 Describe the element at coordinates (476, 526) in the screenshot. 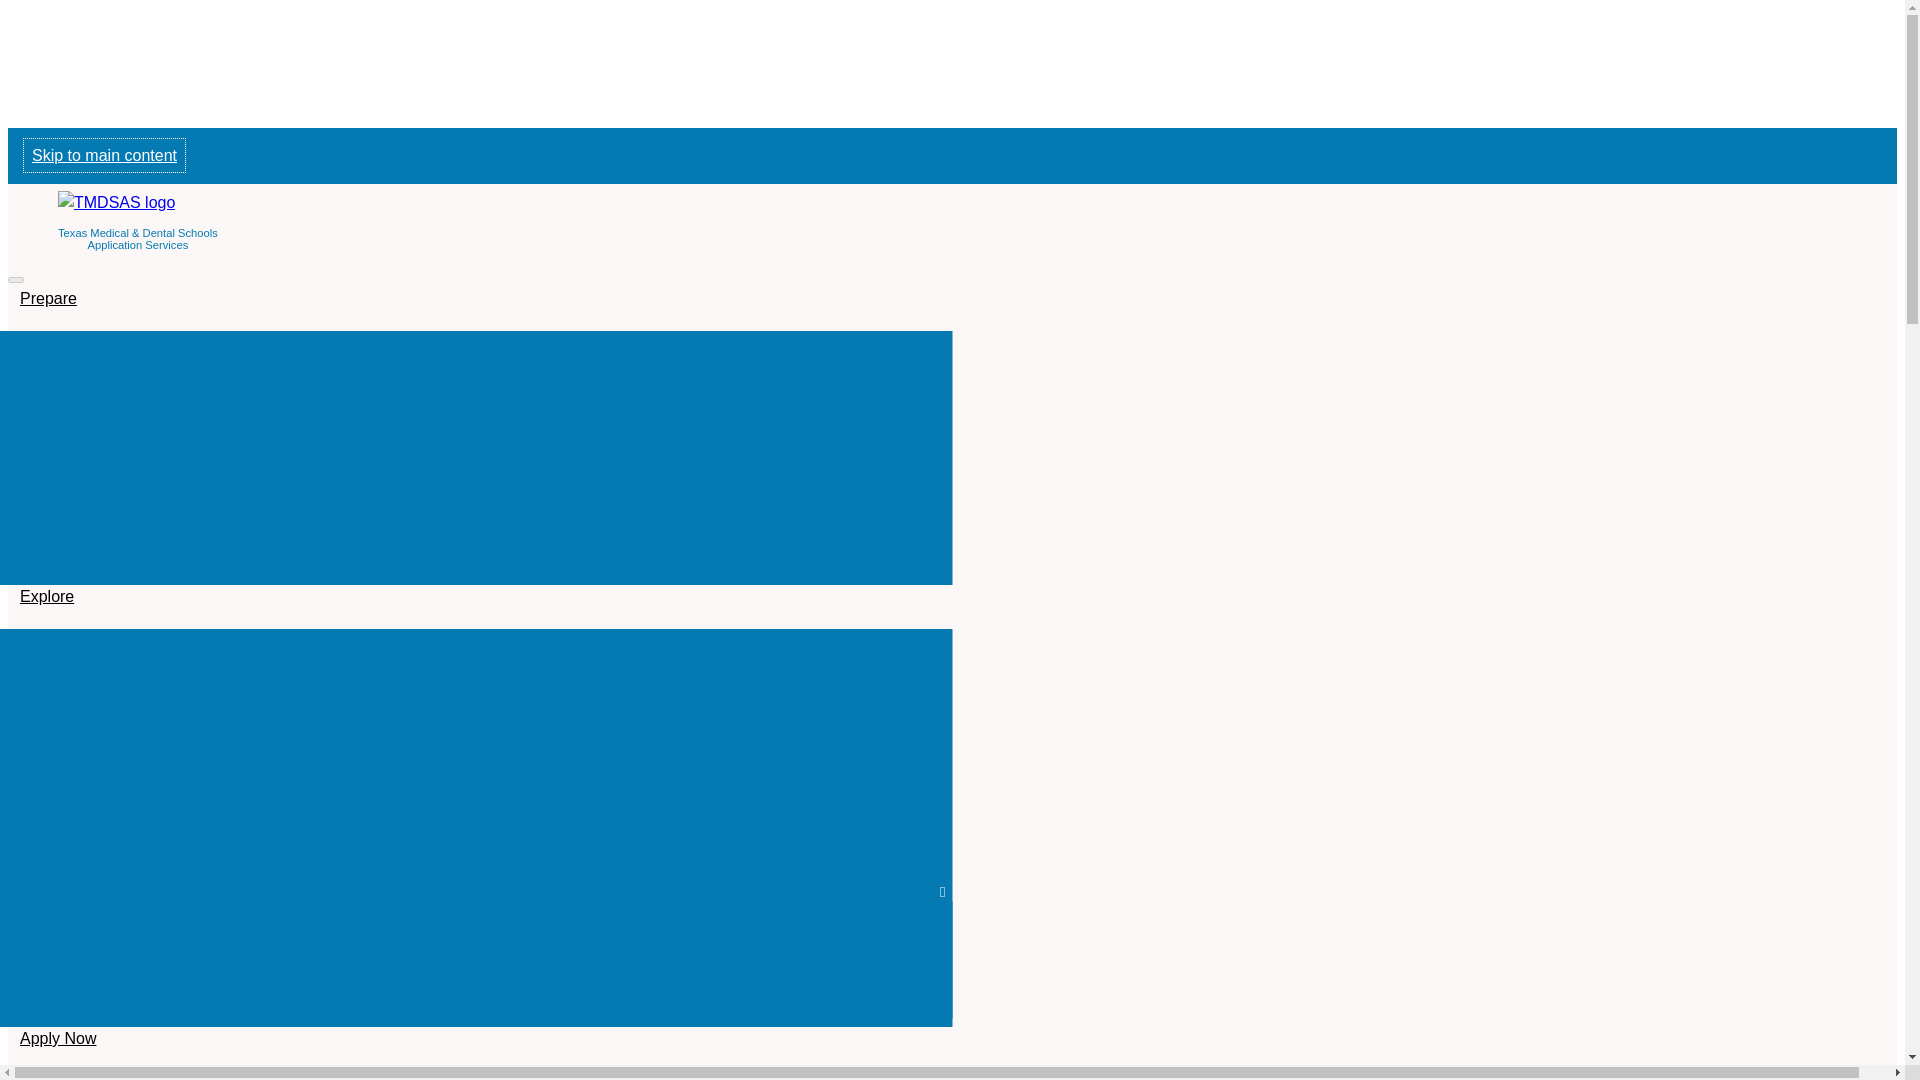

I see `Re-Applicants` at that location.